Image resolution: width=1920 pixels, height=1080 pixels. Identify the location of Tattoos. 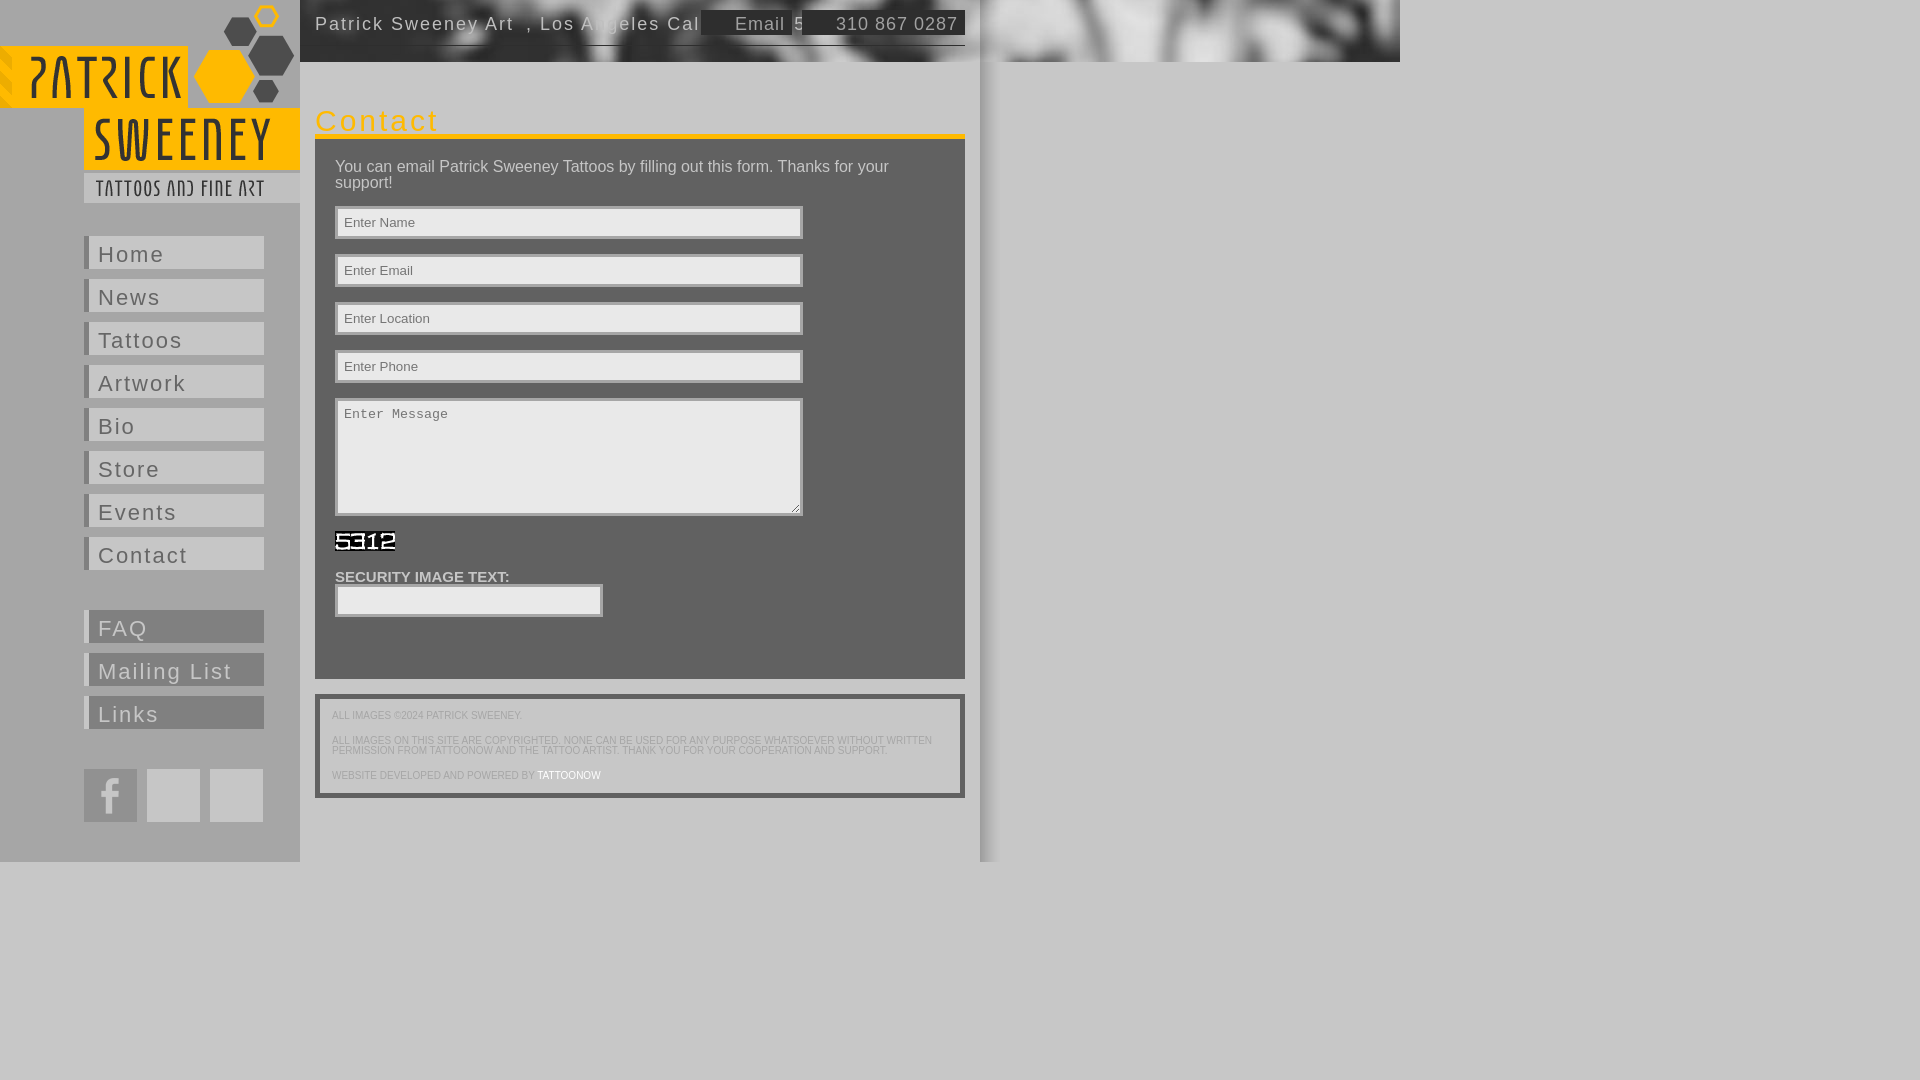
(174, 338).